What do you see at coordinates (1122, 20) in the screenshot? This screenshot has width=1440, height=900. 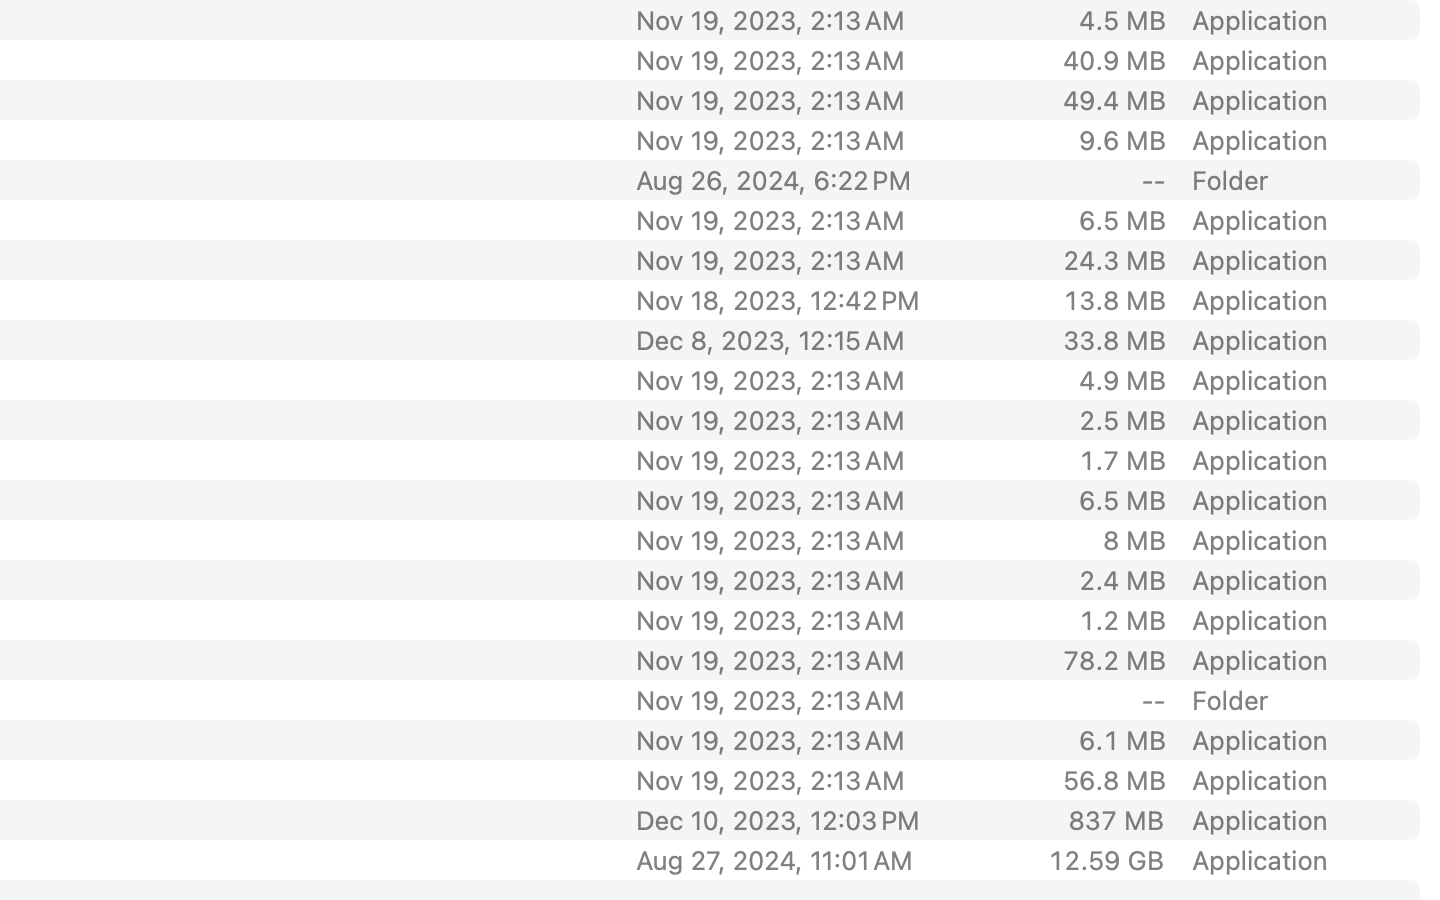 I see `4.5 MB` at bounding box center [1122, 20].